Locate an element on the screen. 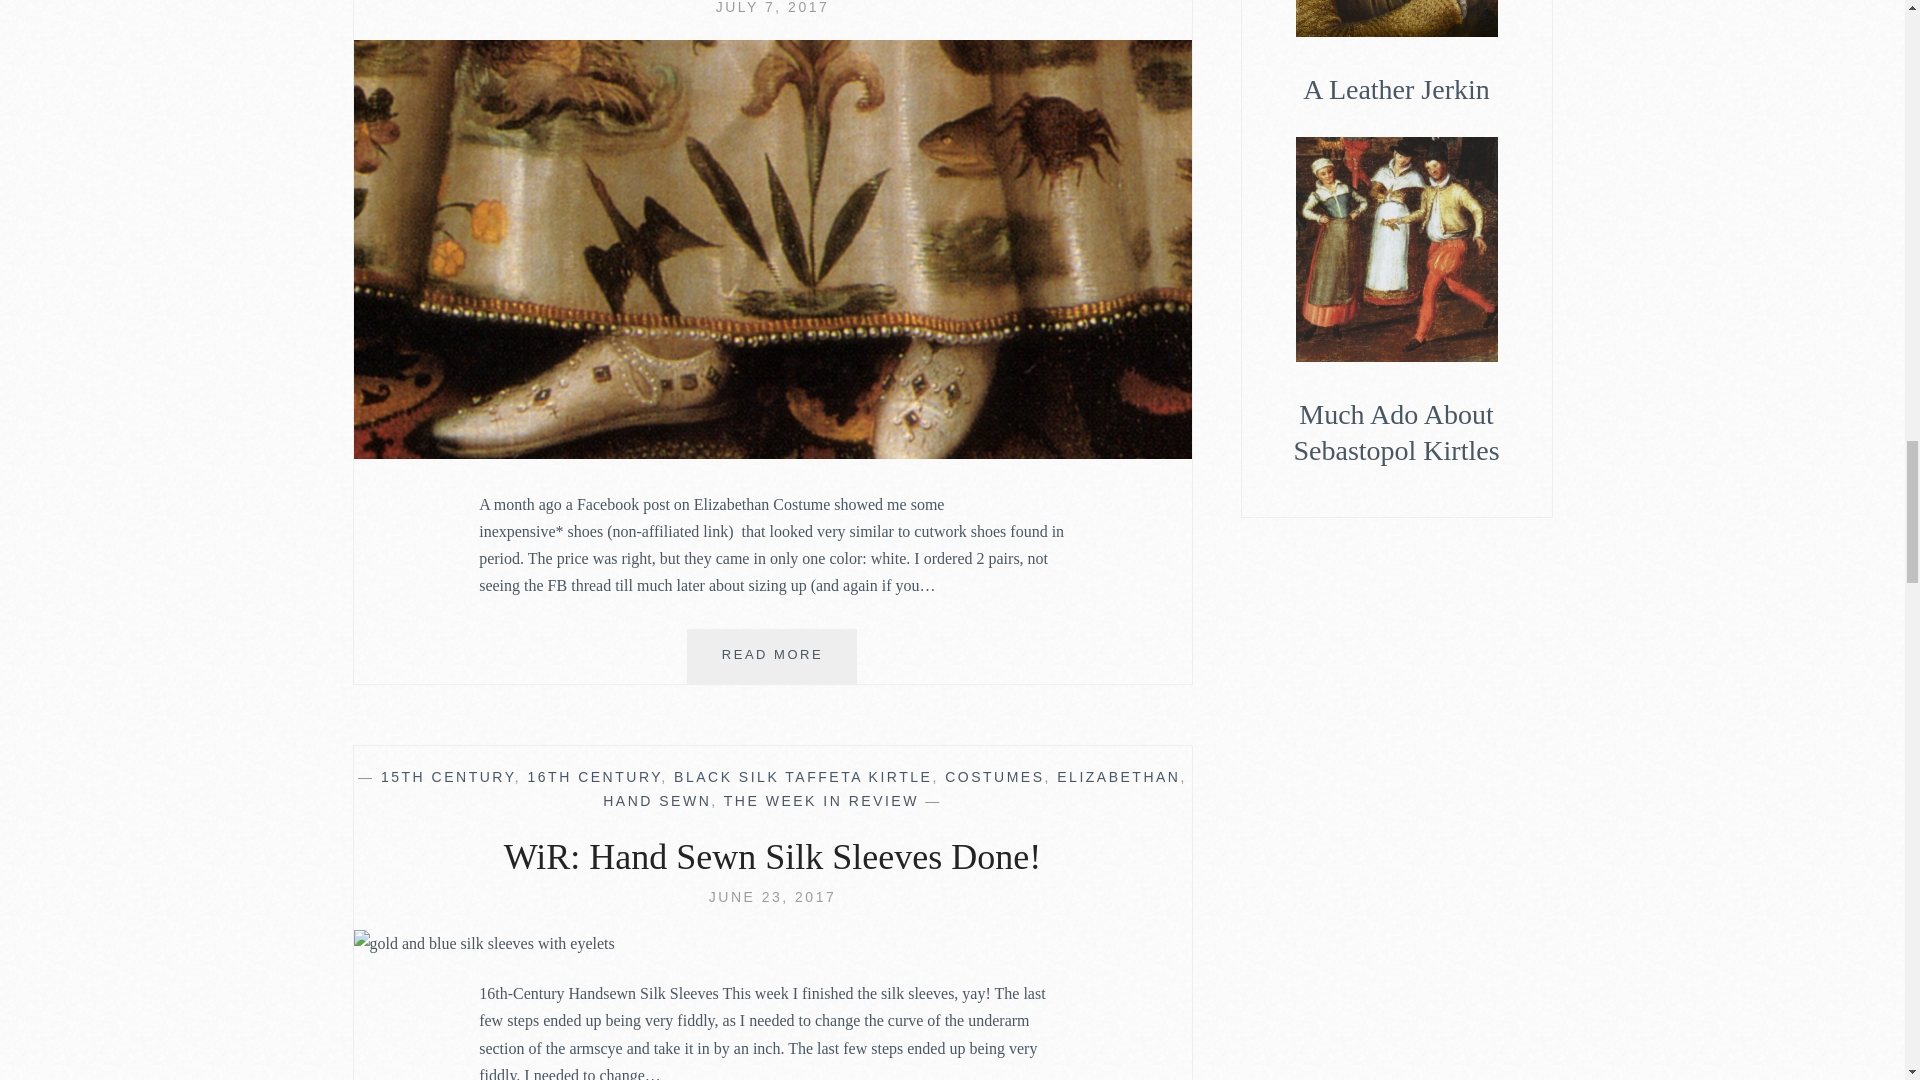  WiR: Hand Sewn Silk Sleeves Done! is located at coordinates (772, 896).